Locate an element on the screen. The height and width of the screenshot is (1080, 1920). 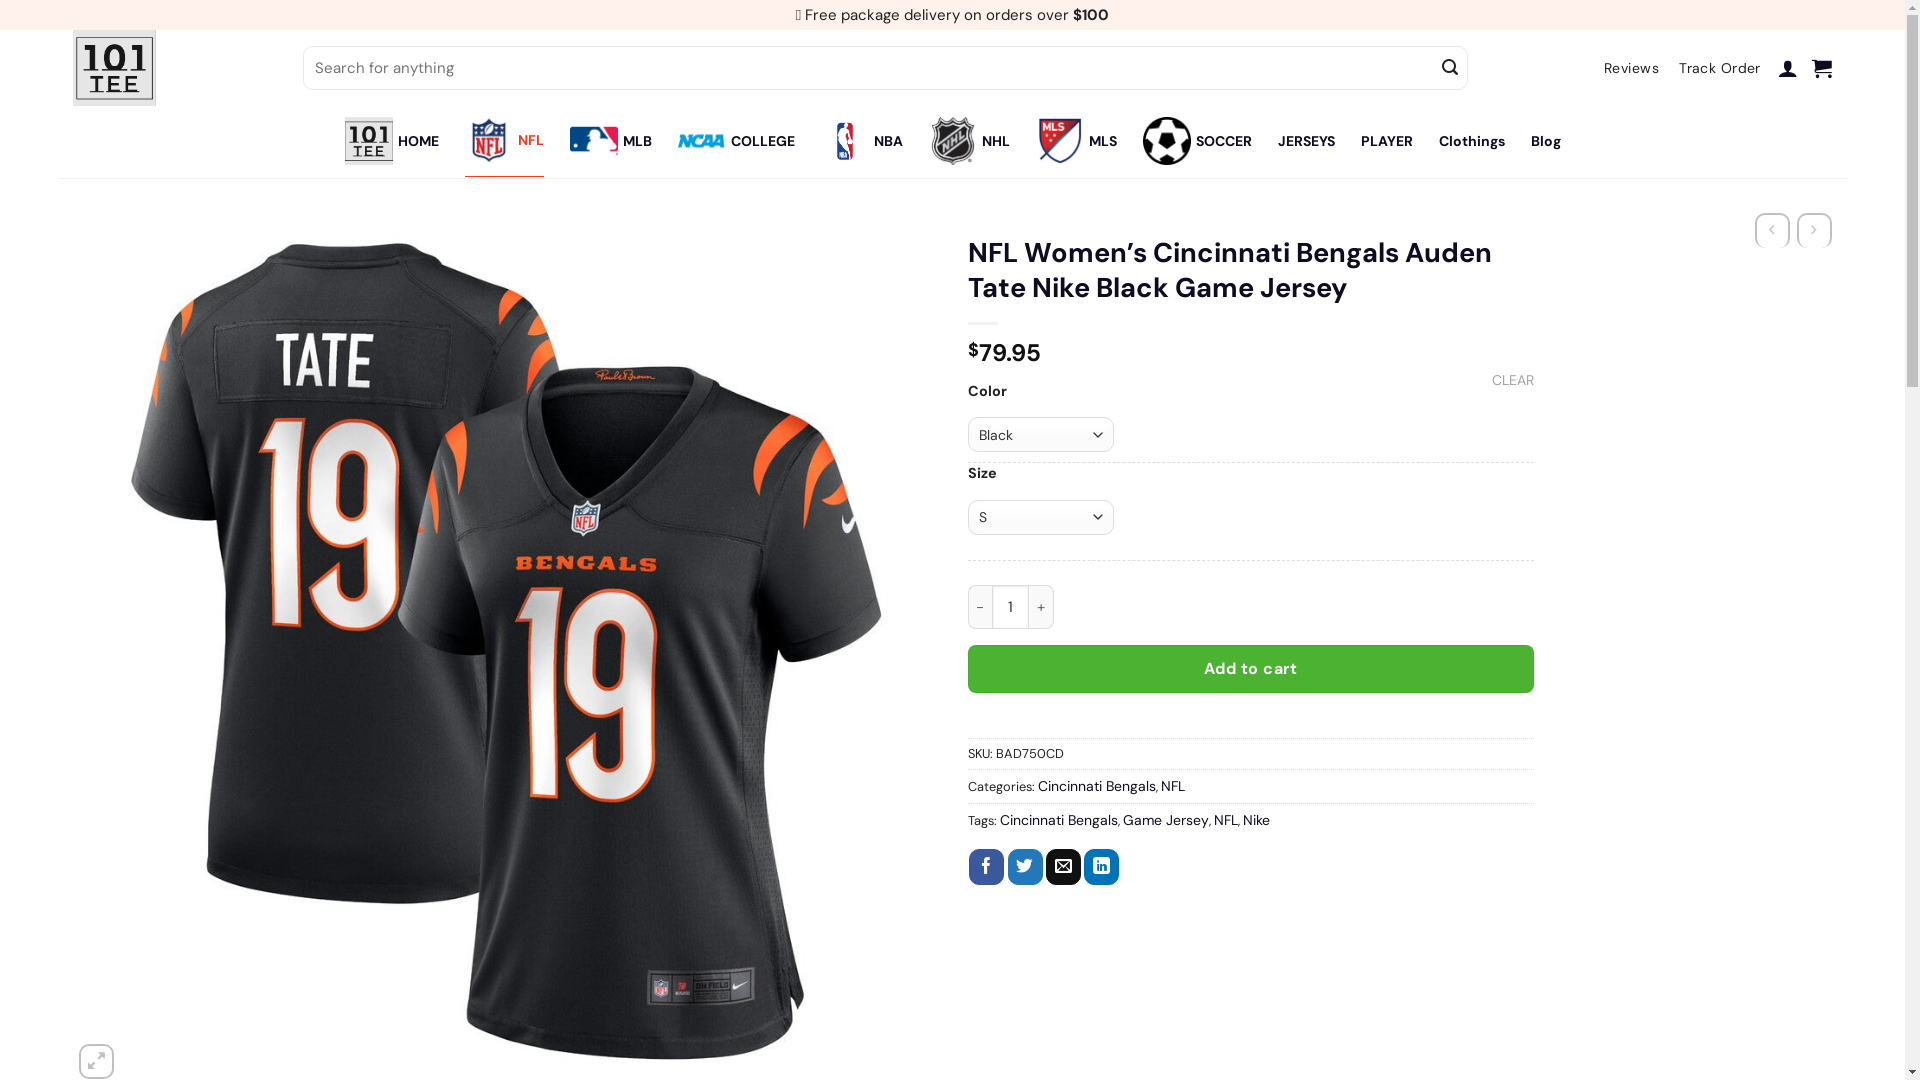
Qty is located at coordinates (1011, 607).